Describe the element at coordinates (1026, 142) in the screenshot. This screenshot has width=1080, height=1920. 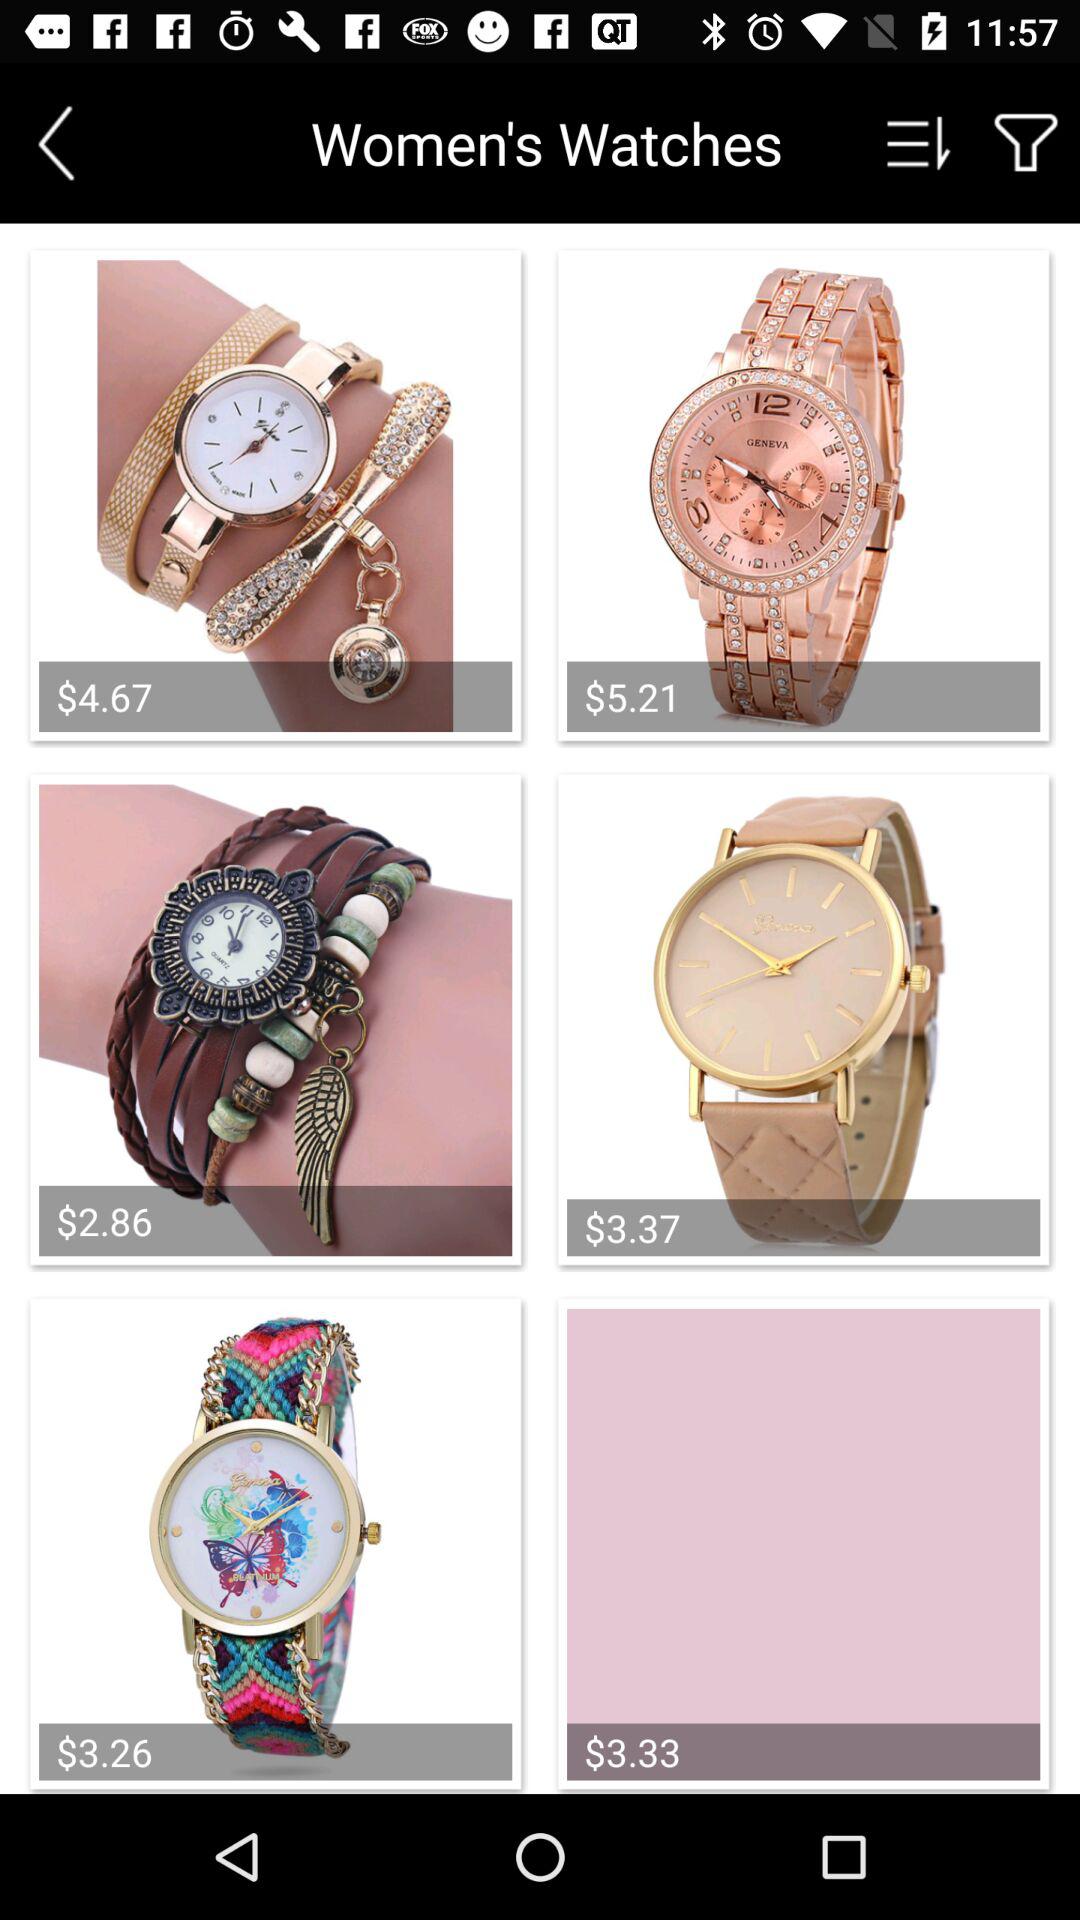
I see `select filter options` at that location.